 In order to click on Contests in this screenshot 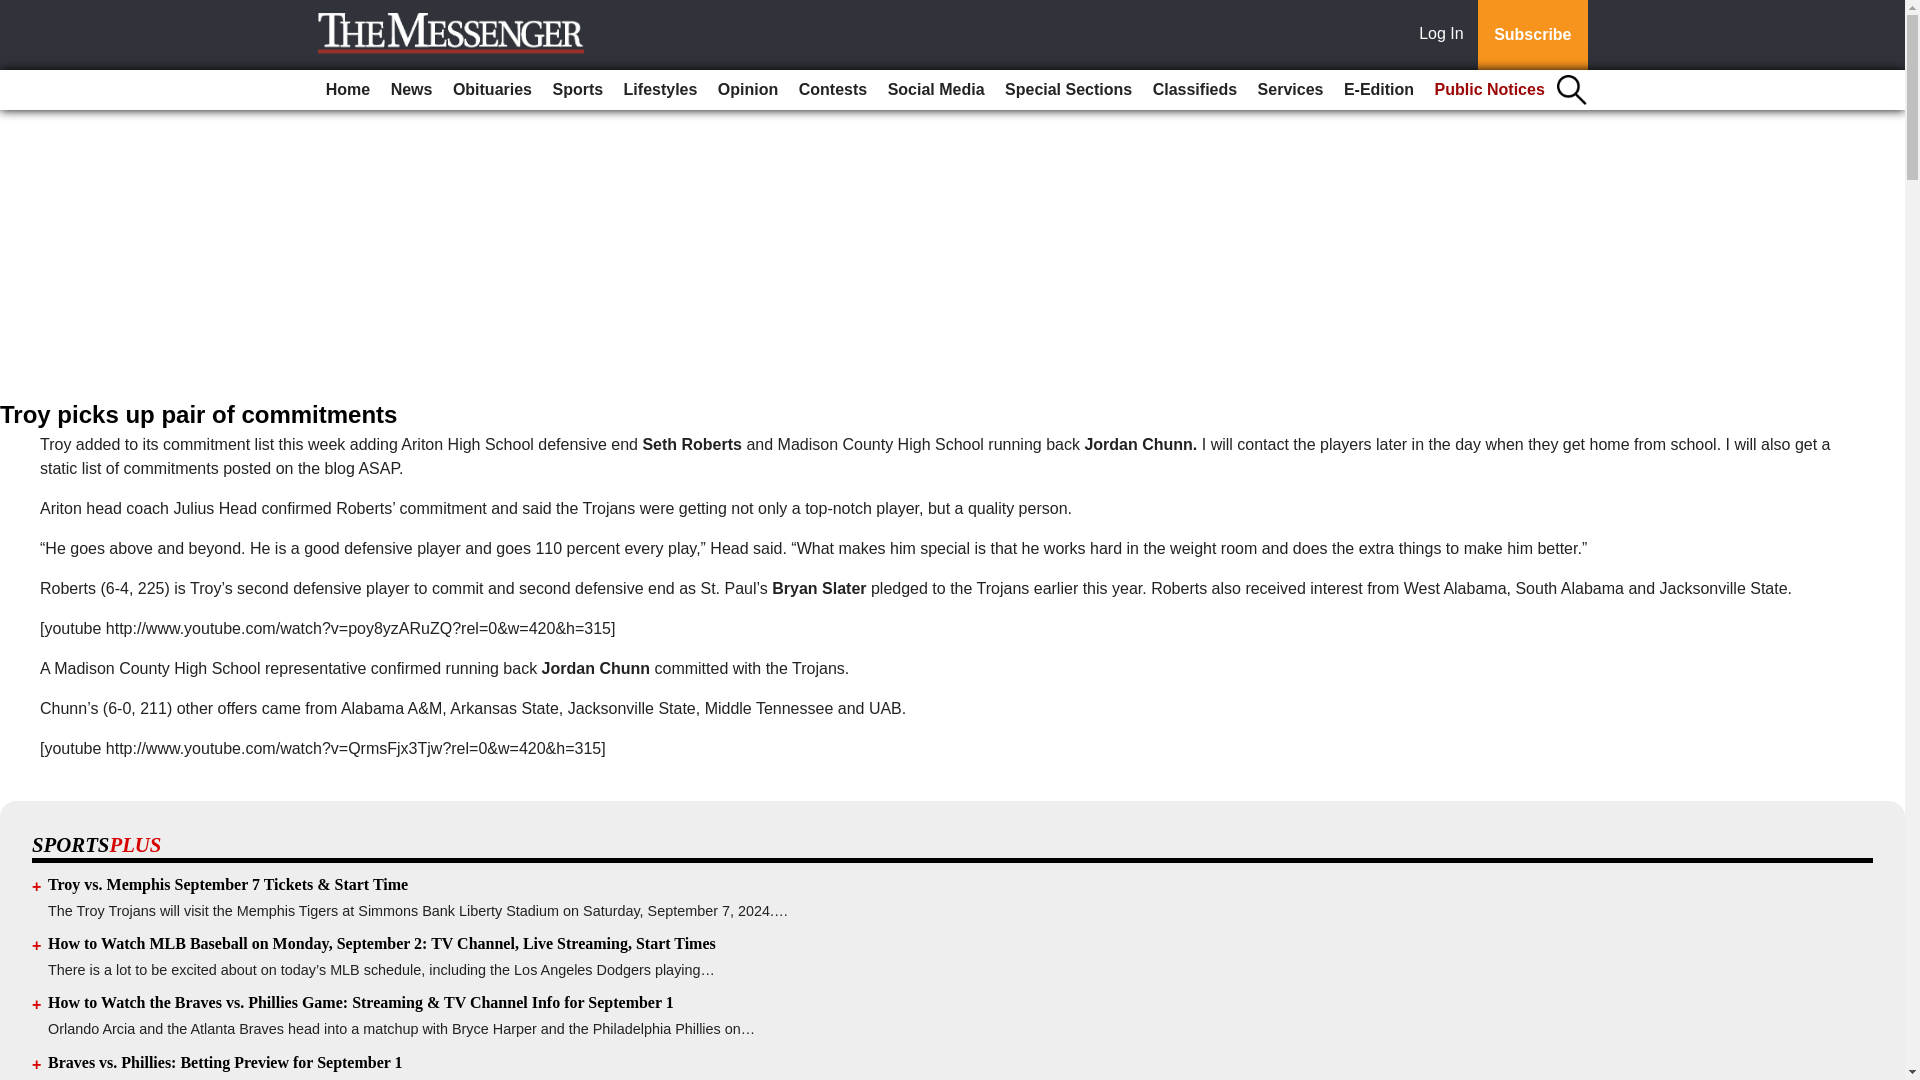, I will do `click(833, 90)`.